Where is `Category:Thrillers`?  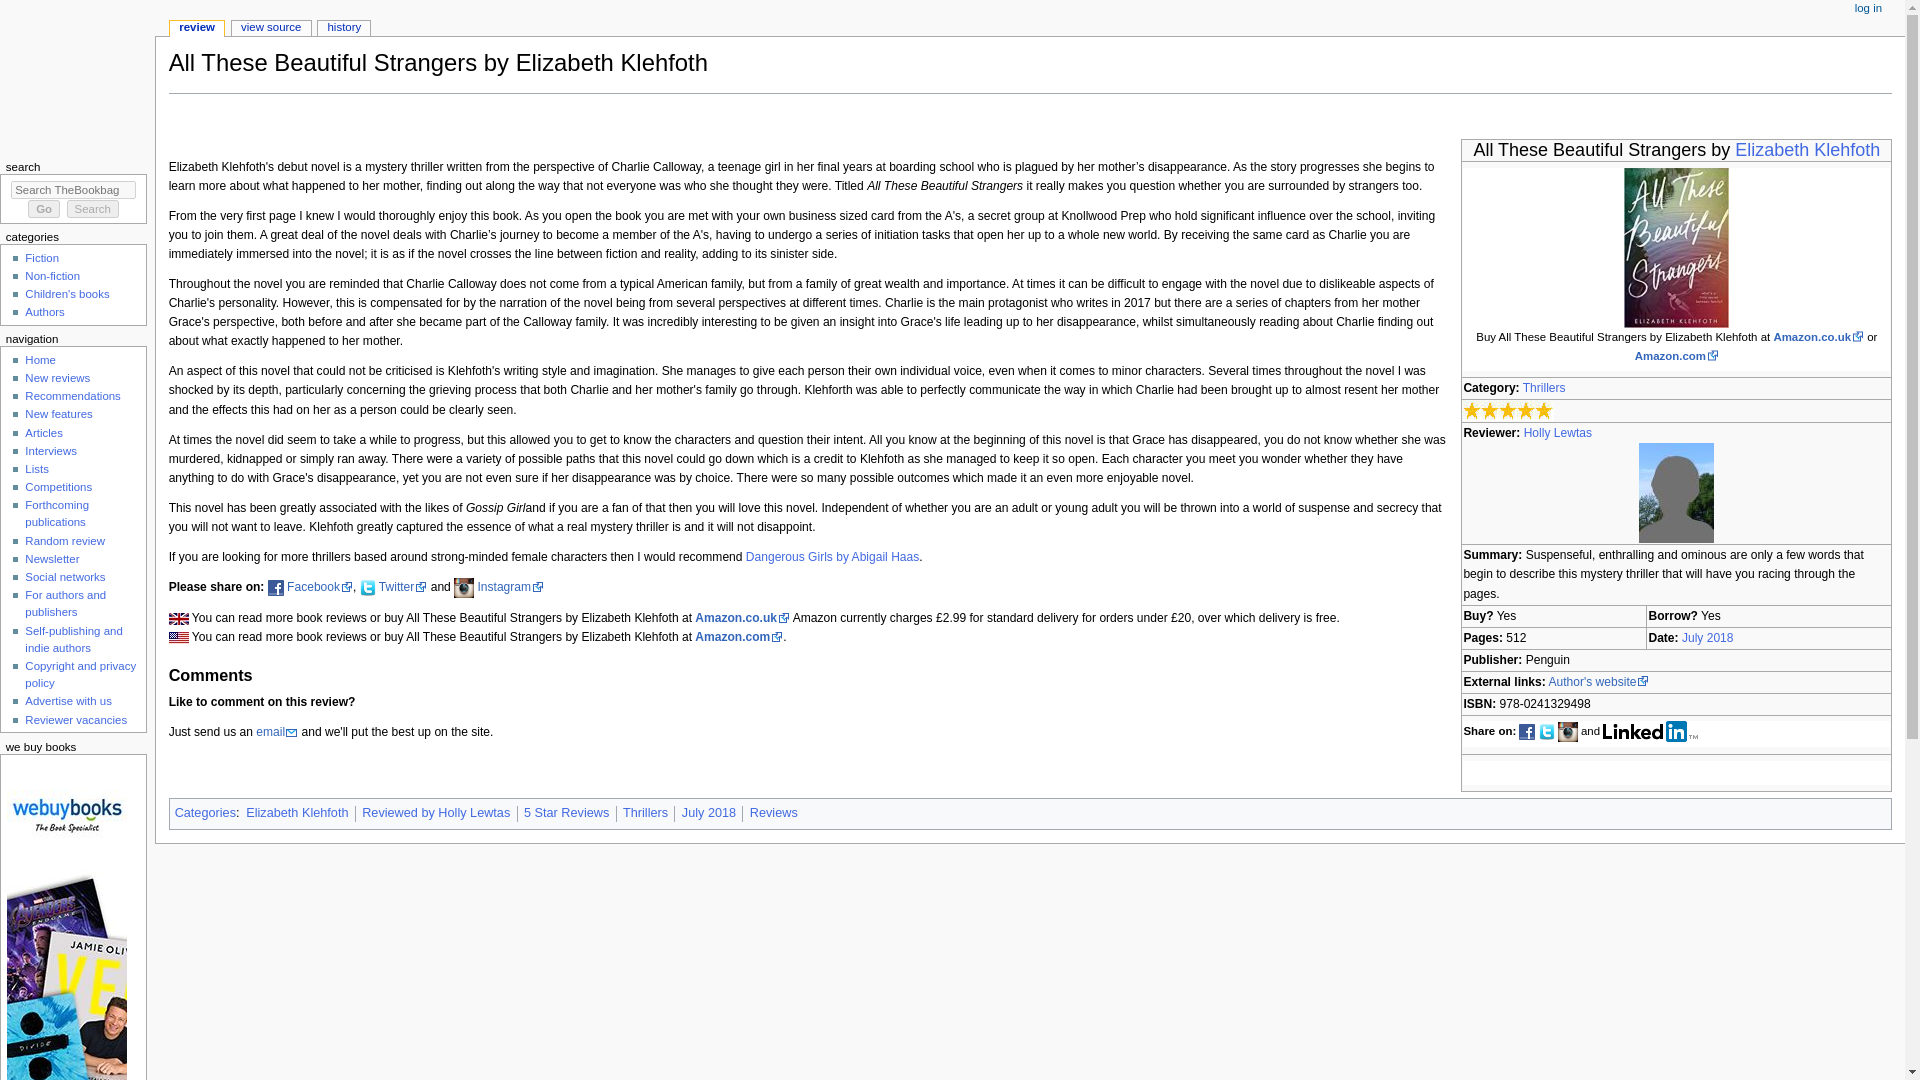
Category:Thrillers is located at coordinates (645, 812).